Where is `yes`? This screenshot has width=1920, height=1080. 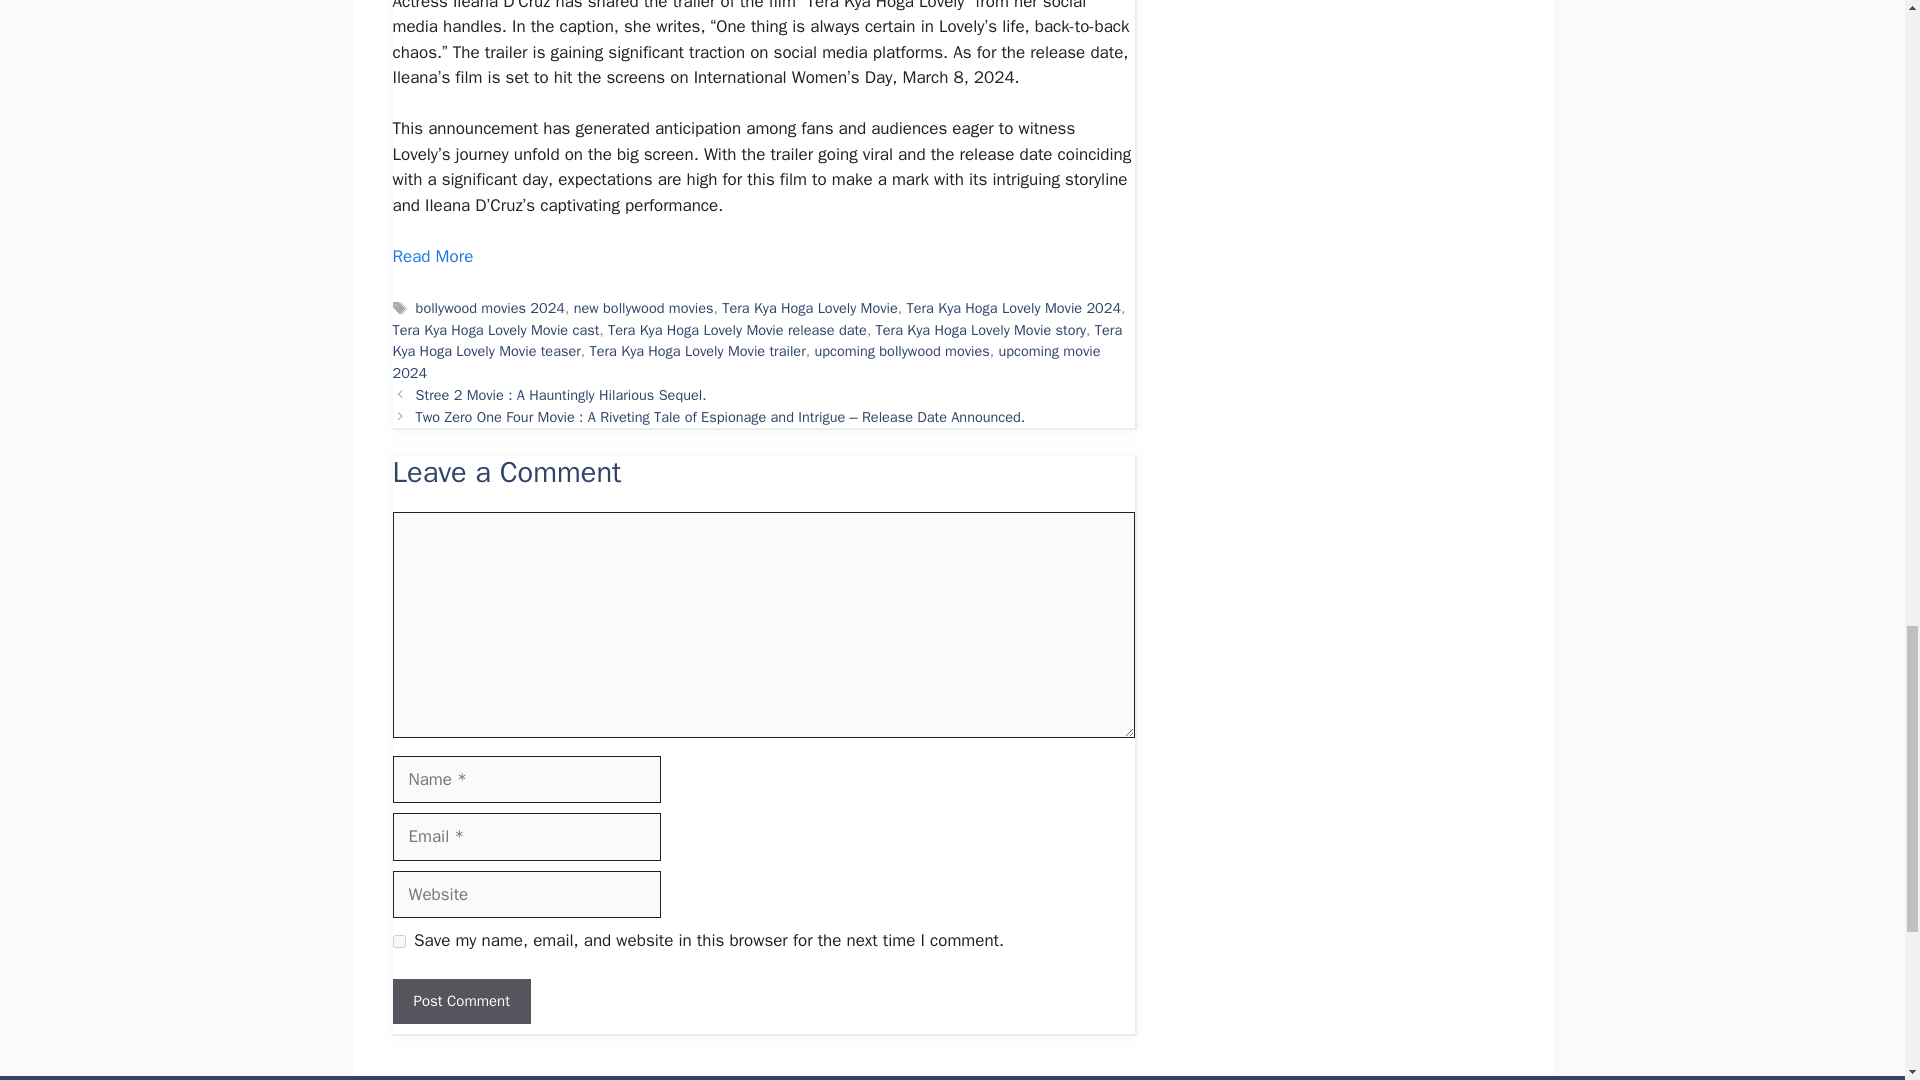 yes is located at coordinates (398, 942).